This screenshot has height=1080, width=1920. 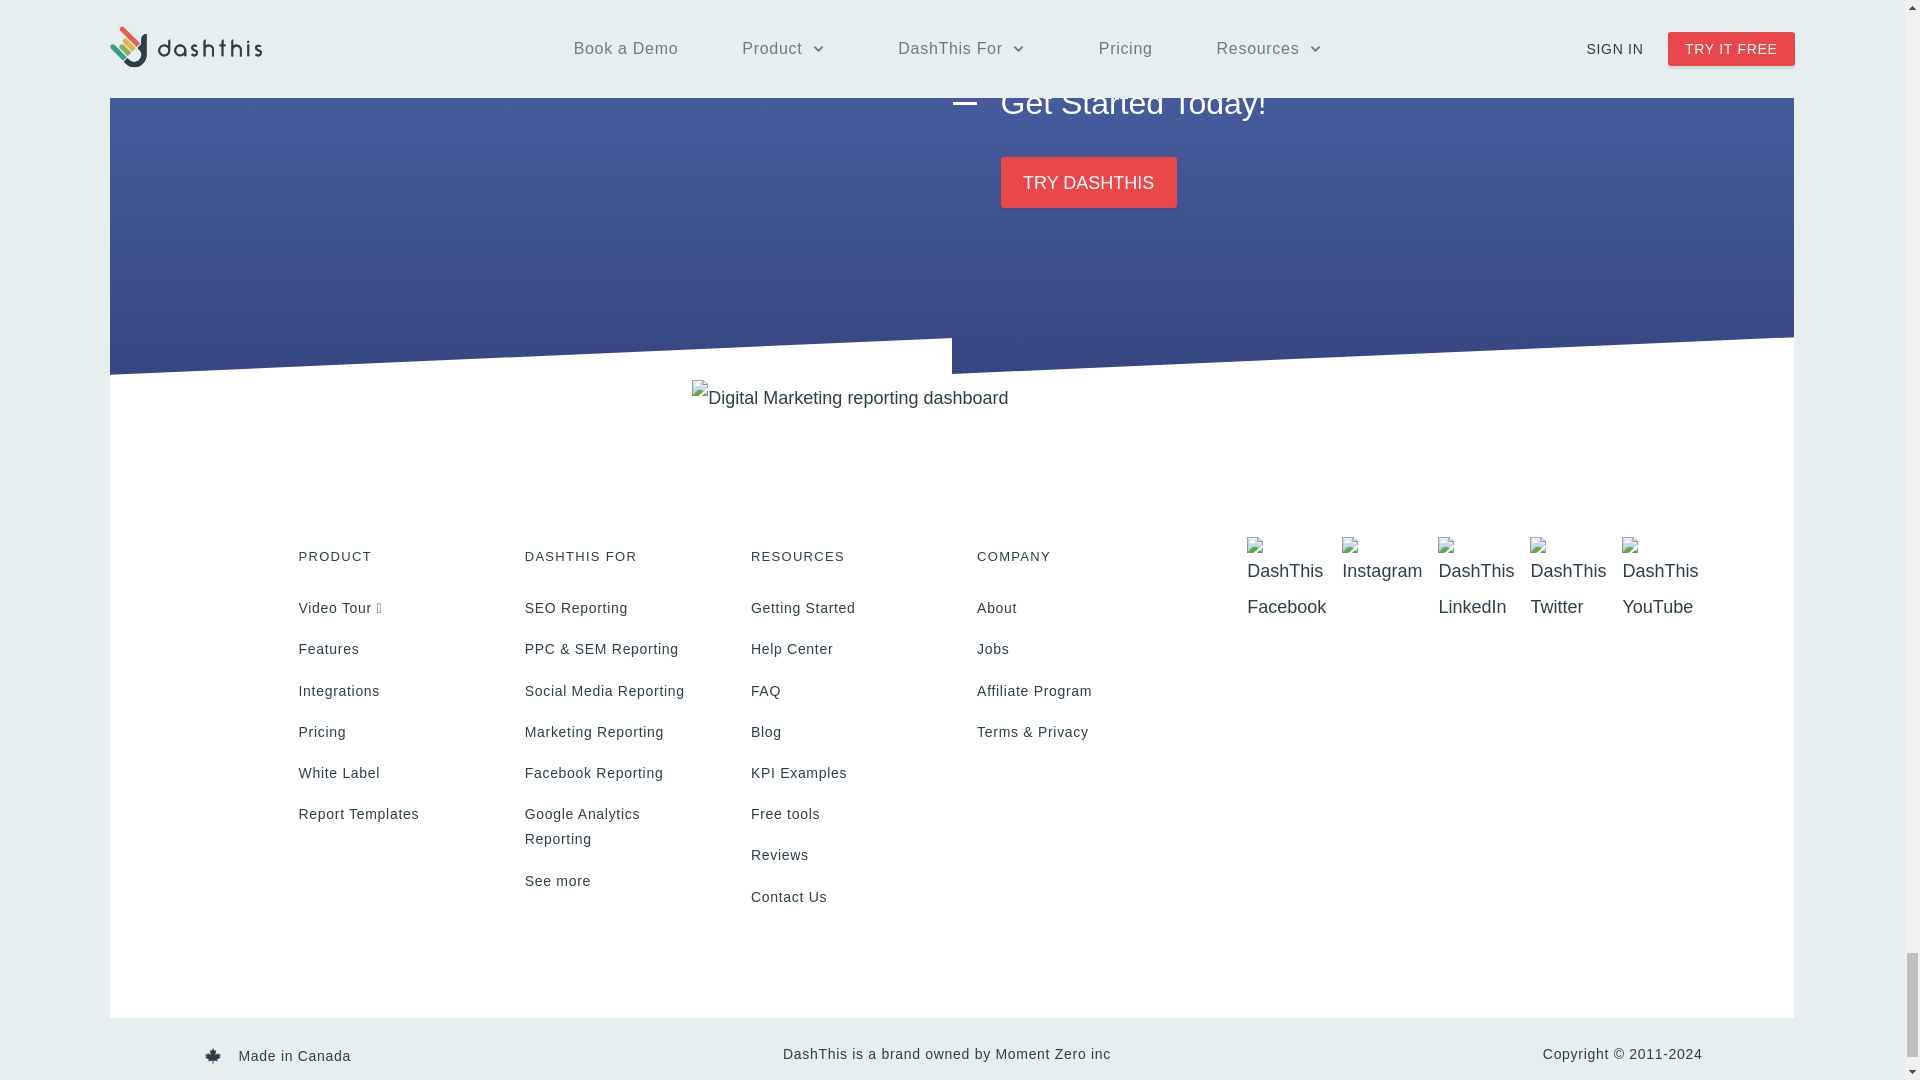 What do you see at coordinates (1568, 580) in the screenshot?
I see `Twitter` at bounding box center [1568, 580].